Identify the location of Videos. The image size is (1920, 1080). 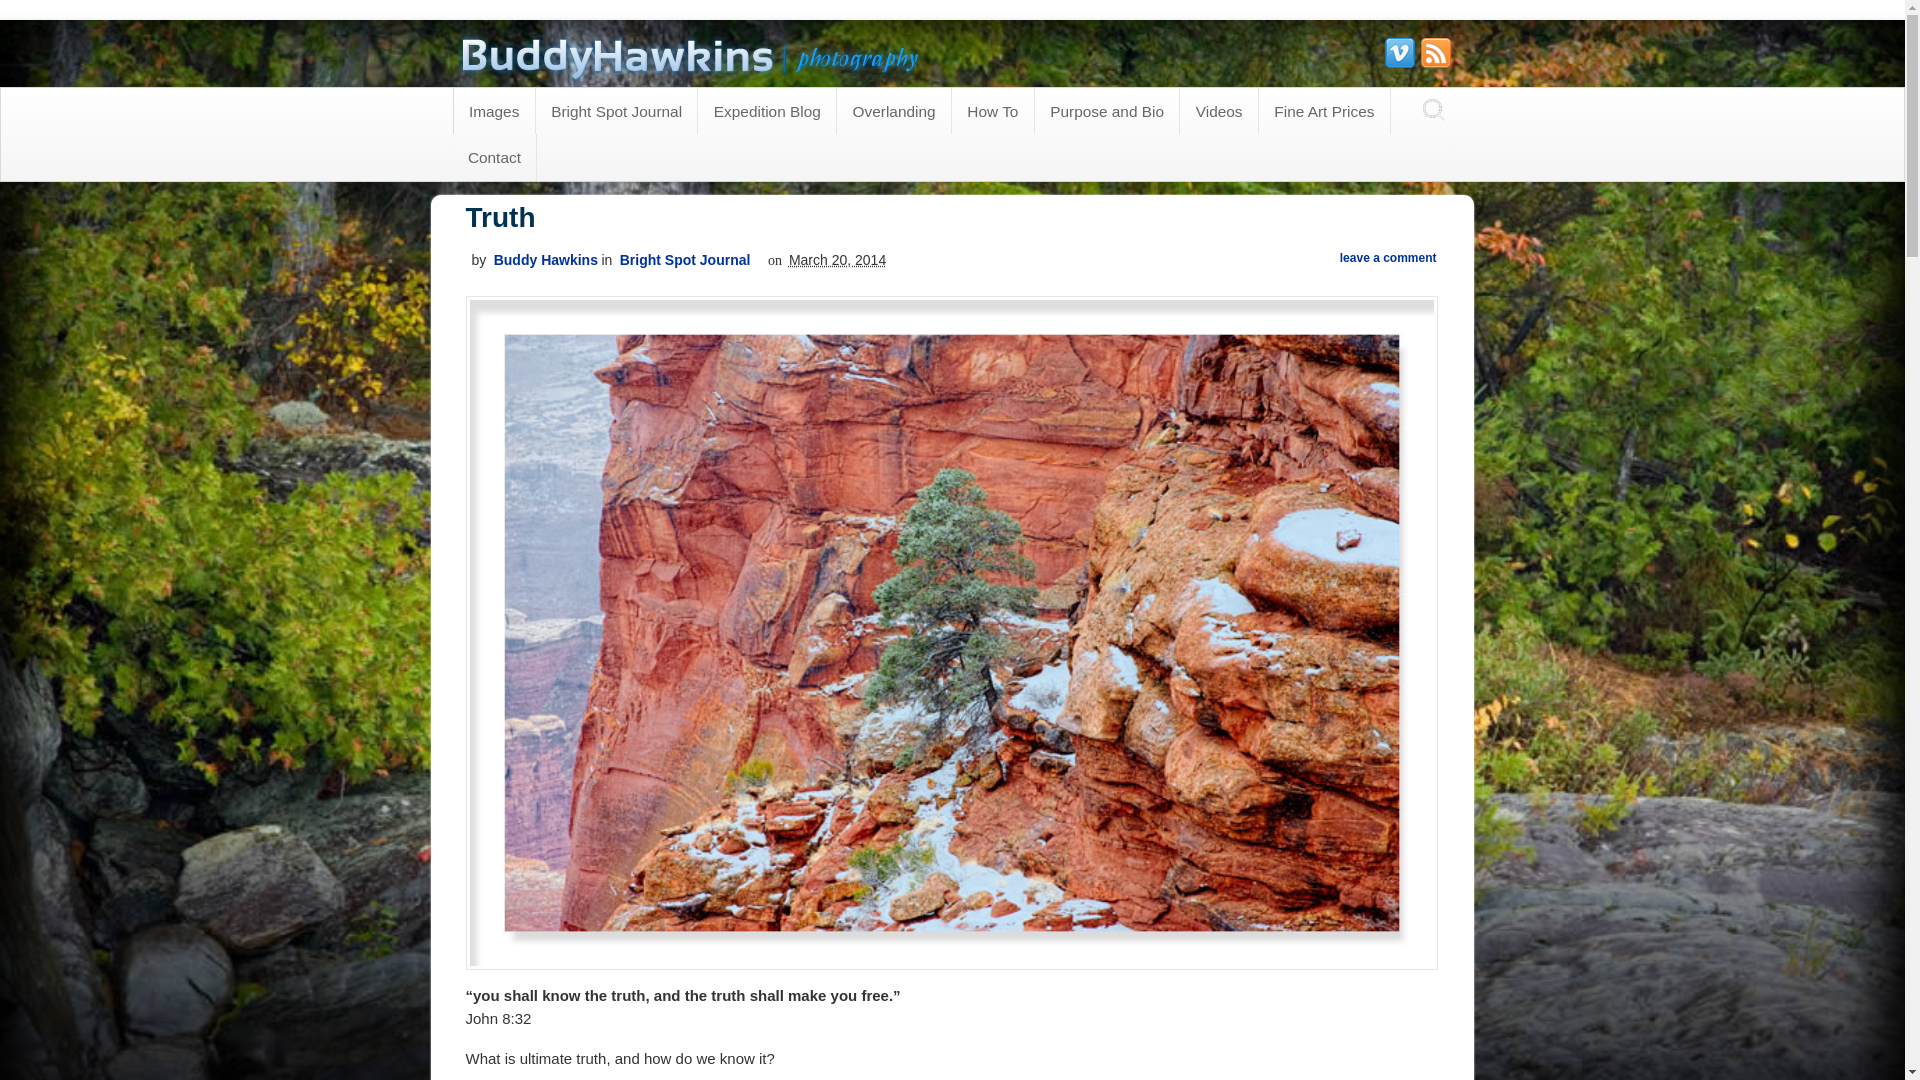
(1218, 110).